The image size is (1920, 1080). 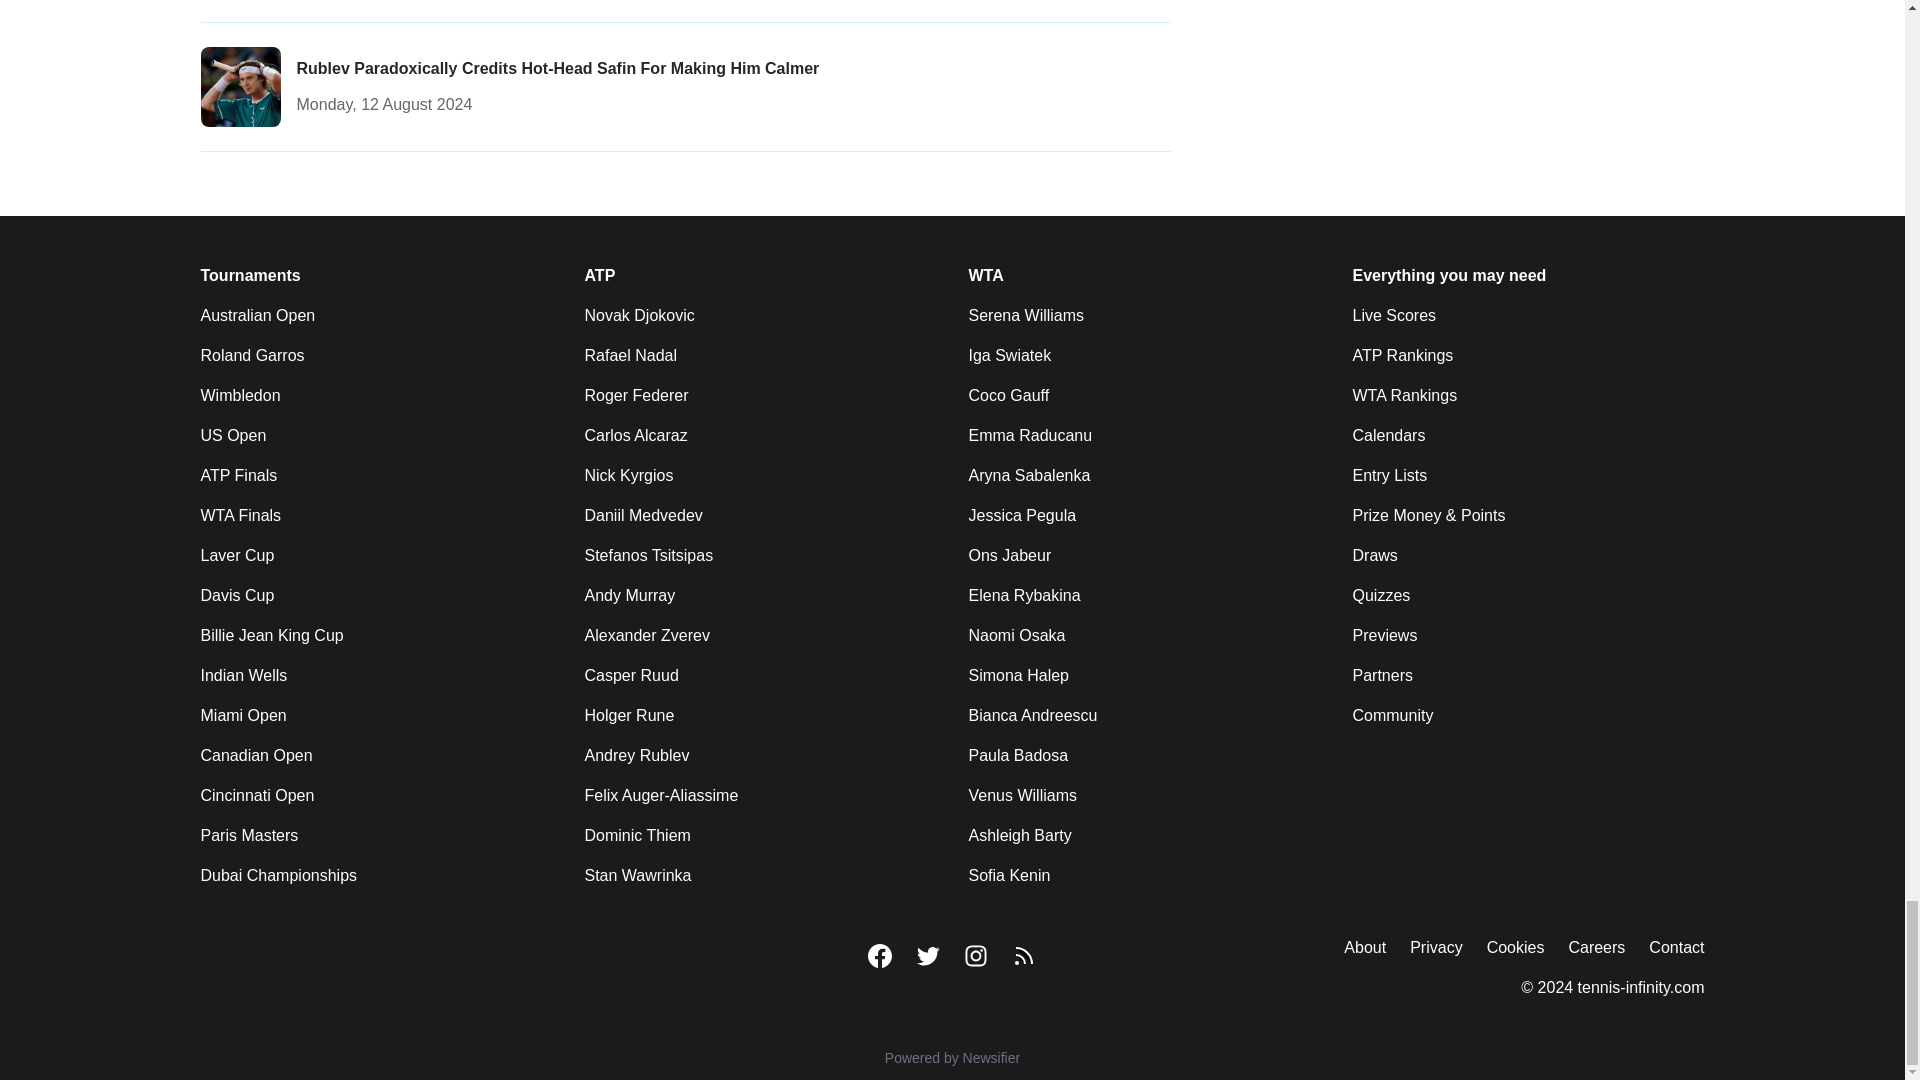 What do you see at coordinates (1676, 948) in the screenshot?
I see `Contact` at bounding box center [1676, 948].